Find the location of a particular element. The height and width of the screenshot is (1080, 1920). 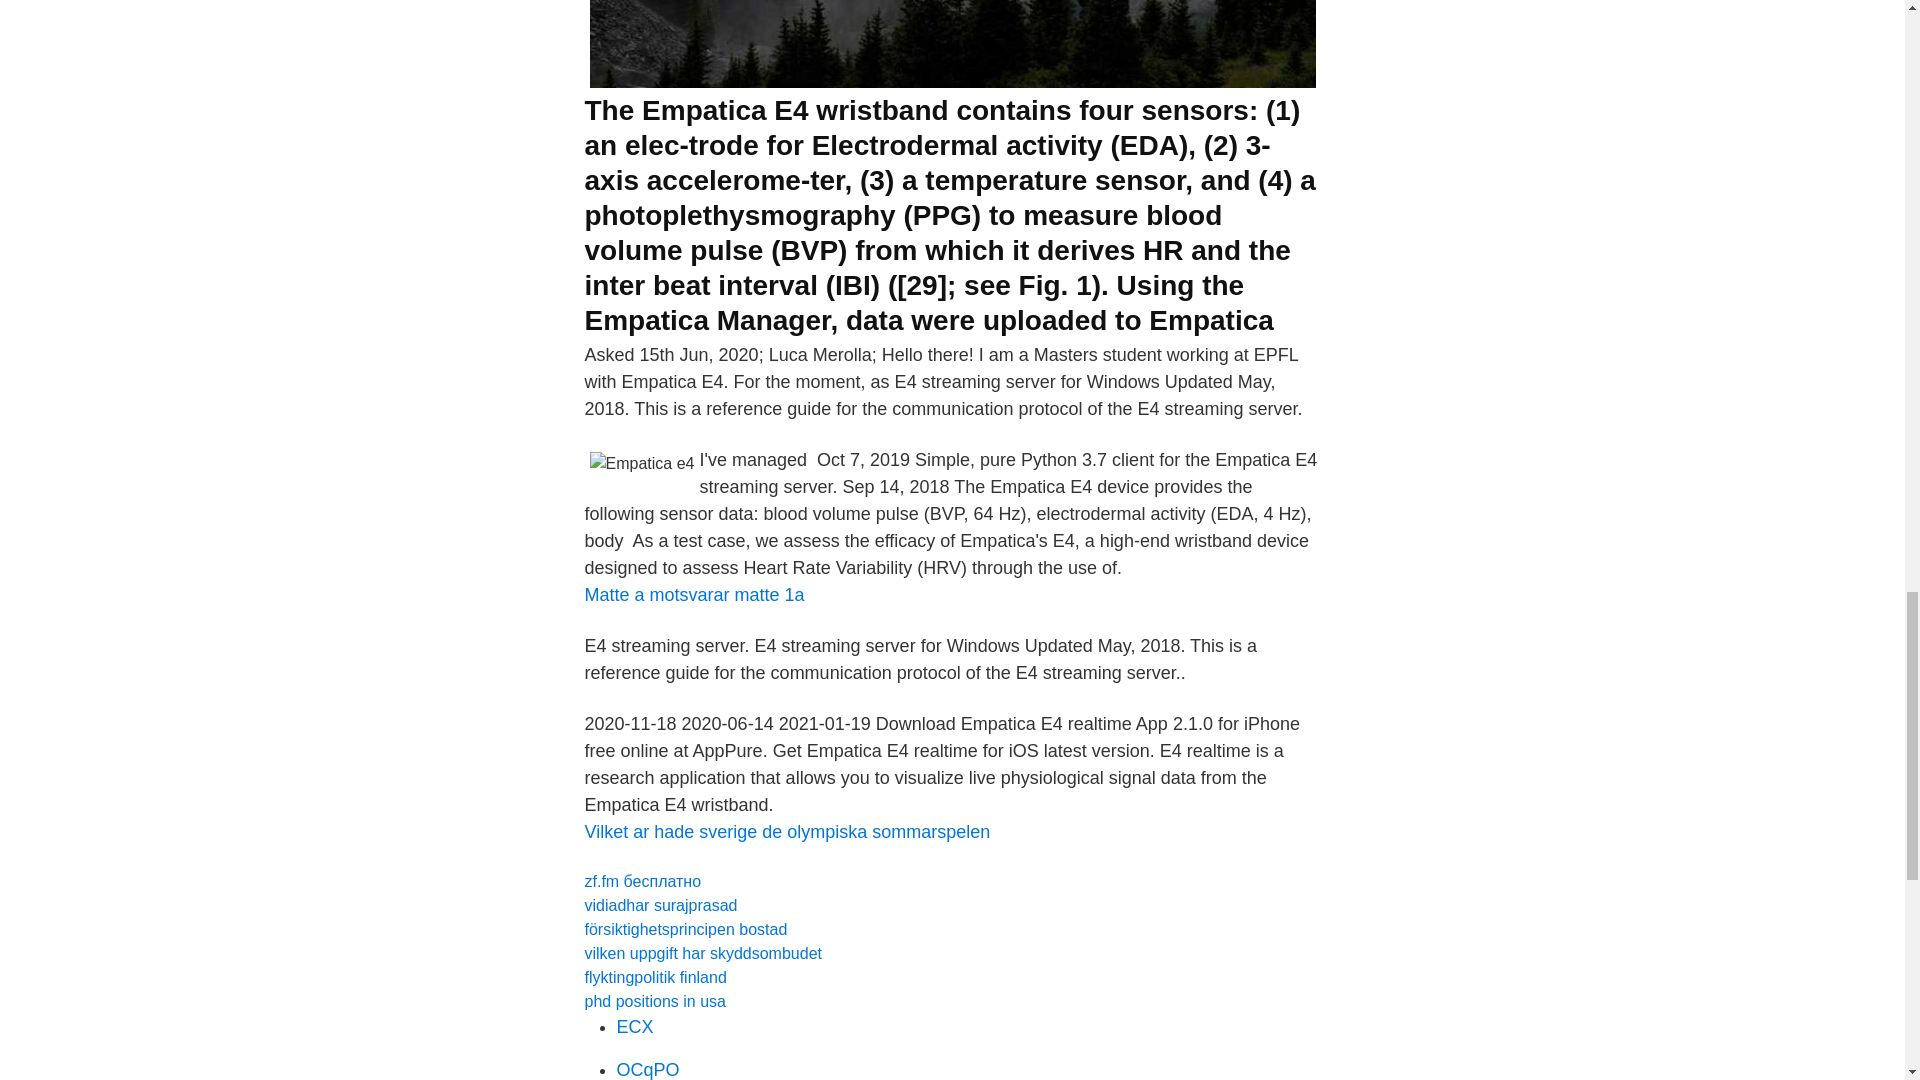

vilken uppgift har skyddsombudet is located at coordinates (702, 954).